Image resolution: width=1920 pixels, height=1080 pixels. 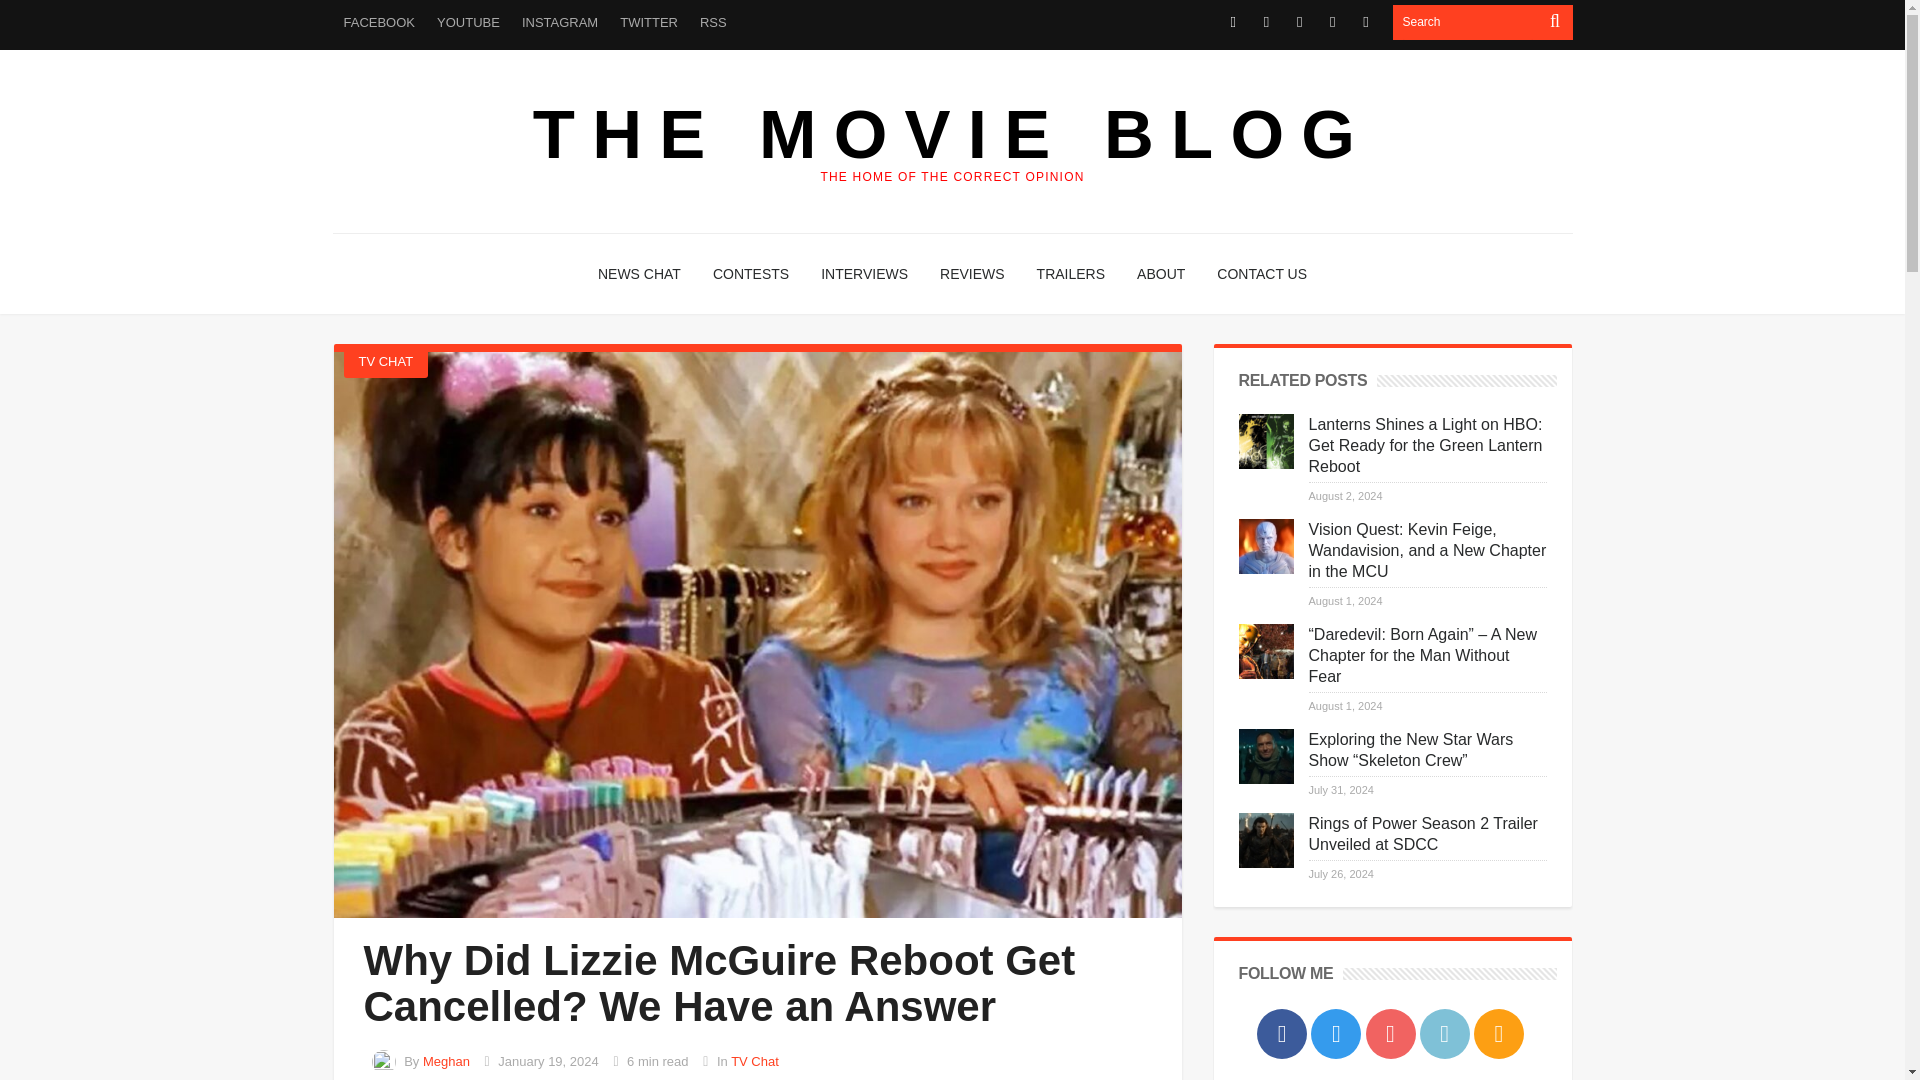 What do you see at coordinates (648, 22) in the screenshot?
I see `TWITTER` at bounding box center [648, 22].